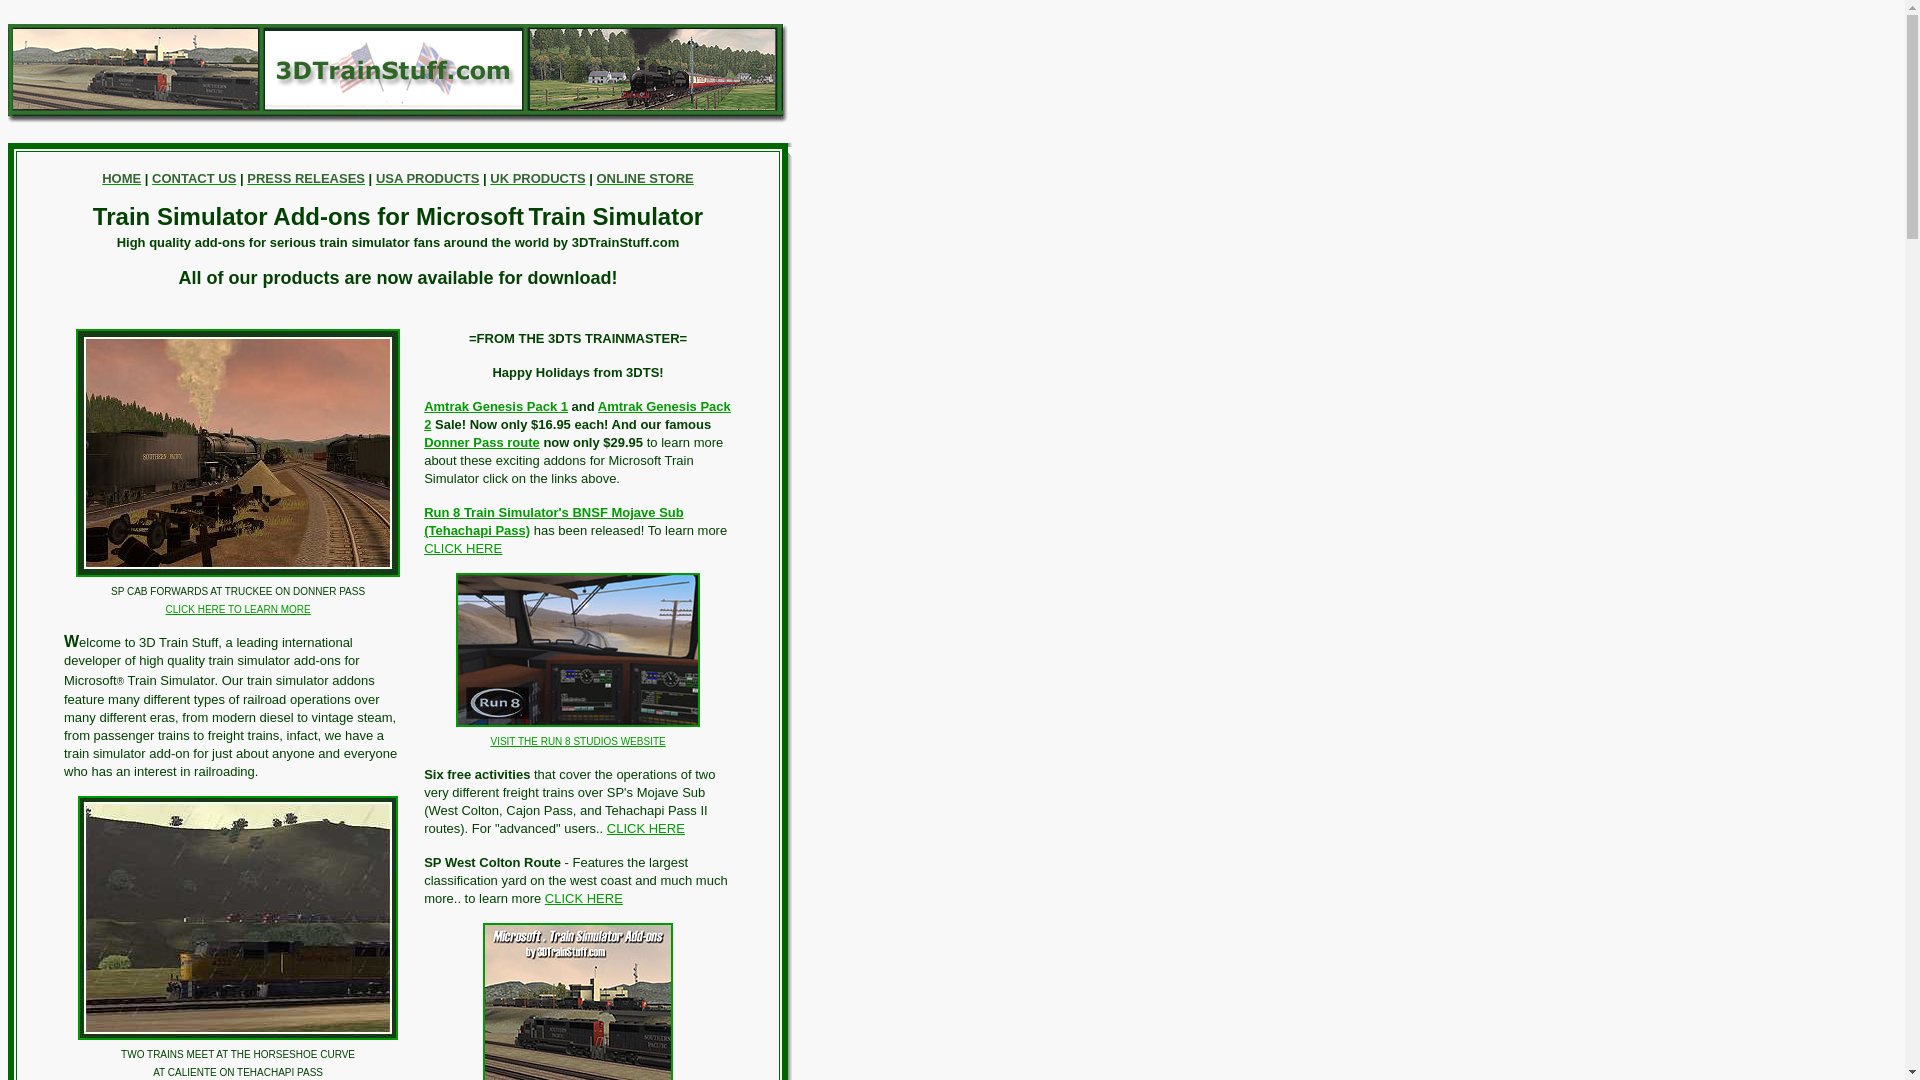 This screenshot has height=1080, width=1920. I want to click on CLICK HERE, so click(463, 548).